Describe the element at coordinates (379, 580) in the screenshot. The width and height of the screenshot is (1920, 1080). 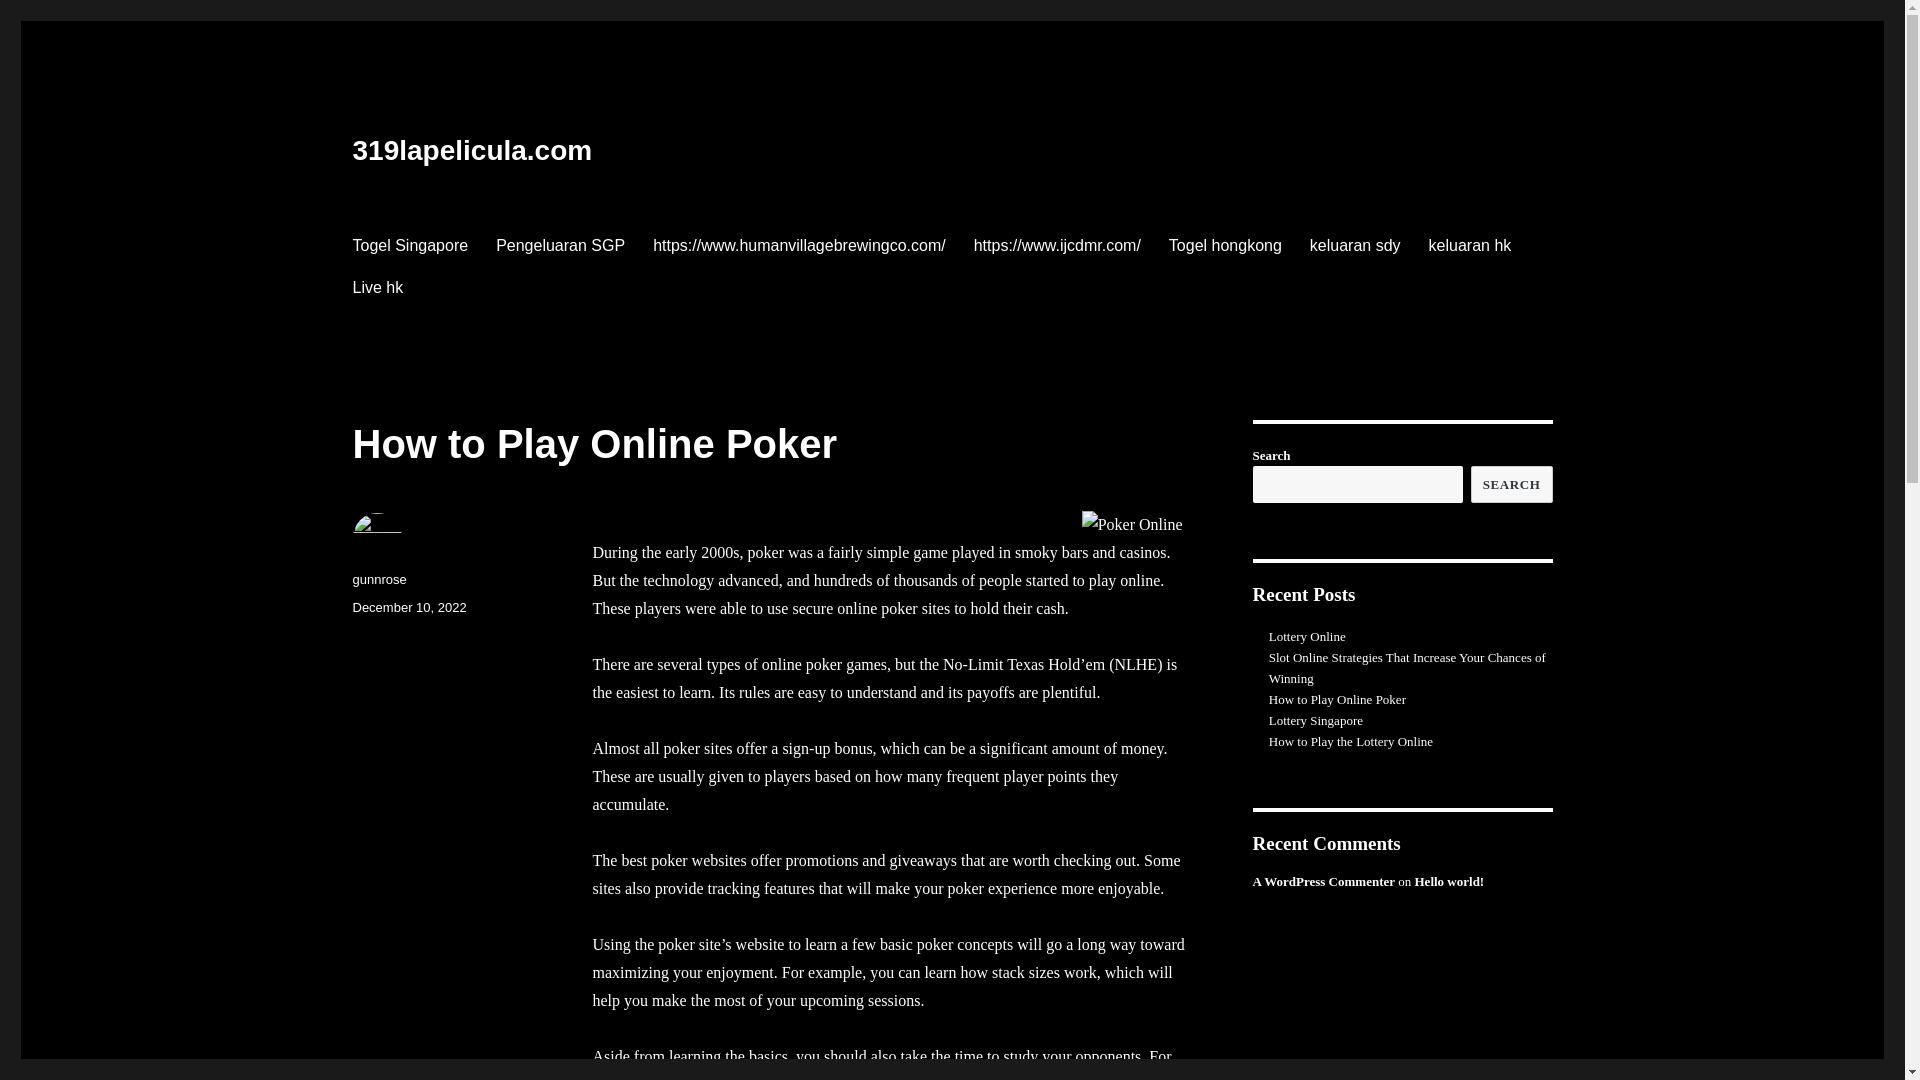
I see `gunnrose` at that location.